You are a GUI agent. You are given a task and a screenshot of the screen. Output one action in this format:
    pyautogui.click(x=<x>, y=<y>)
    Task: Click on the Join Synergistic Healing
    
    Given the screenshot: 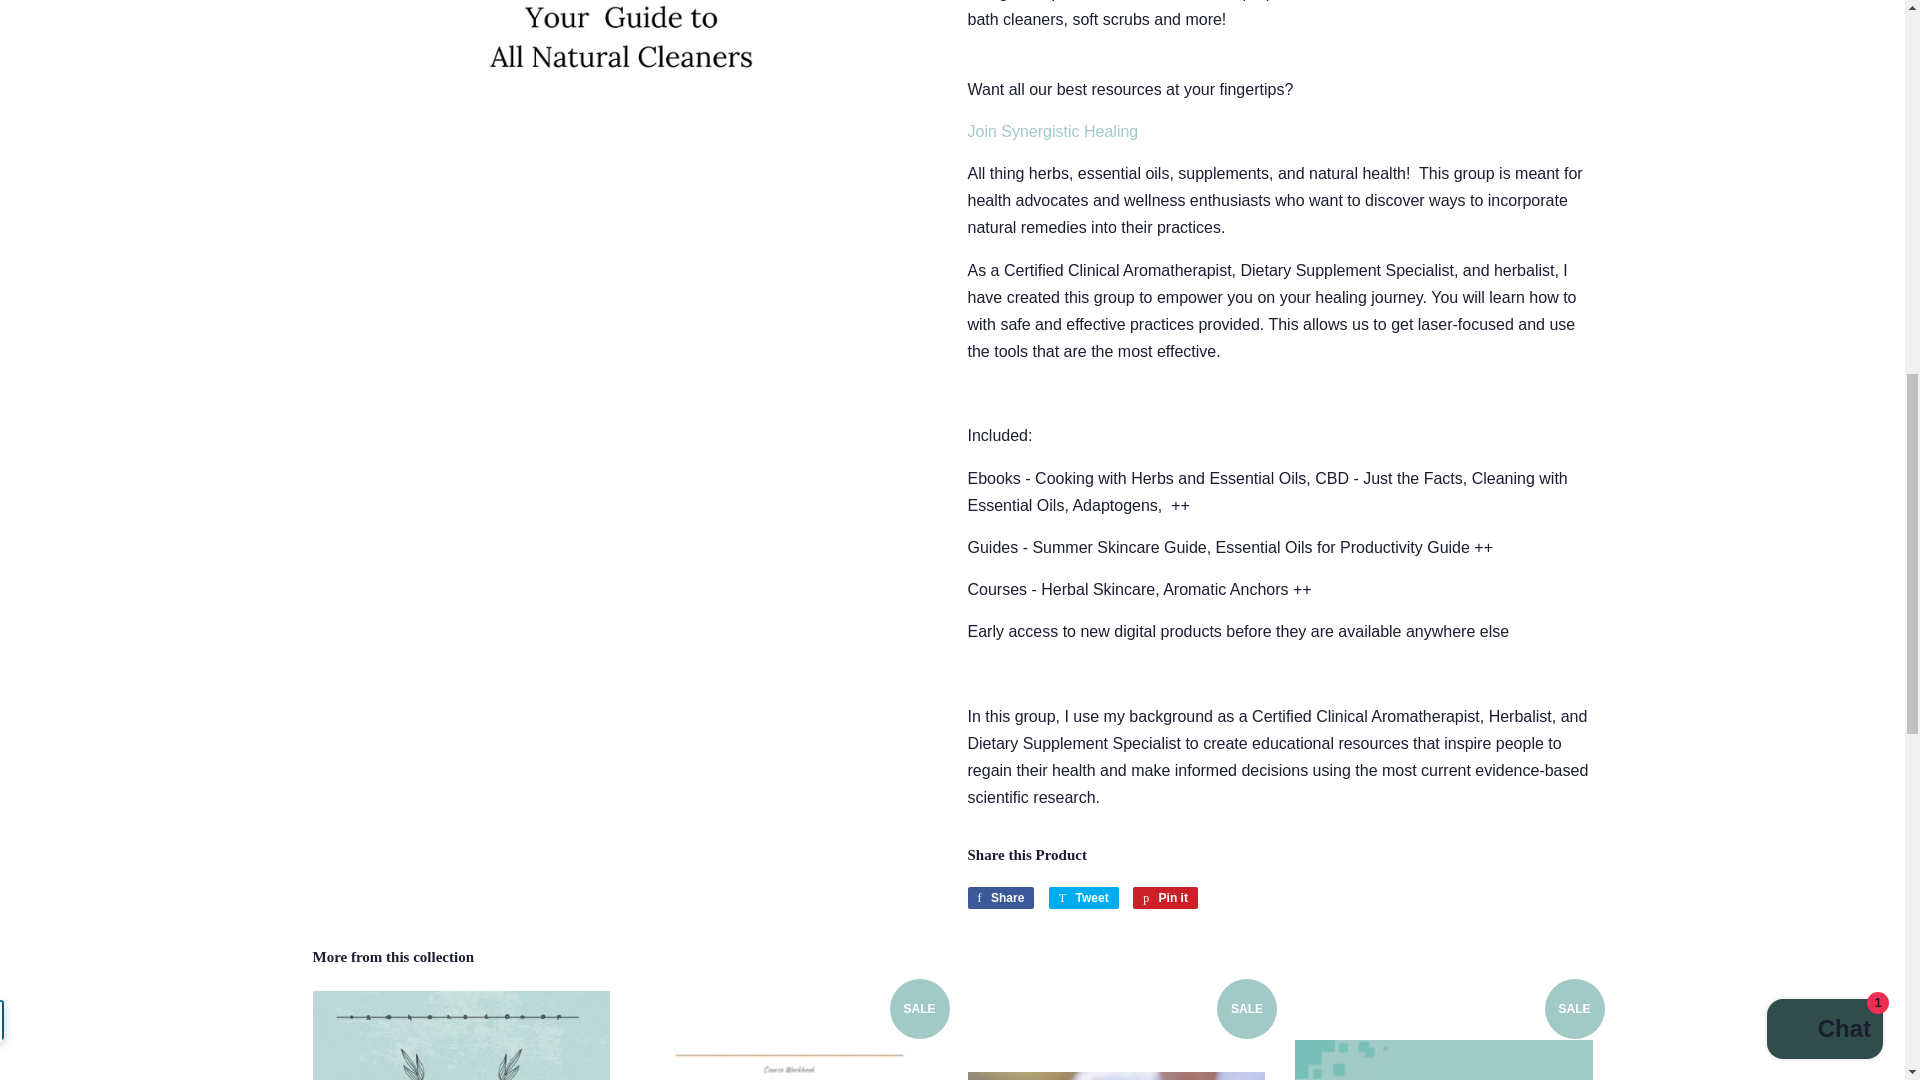 What is the action you would take?
    pyautogui.click(x=1084, y=898)
    